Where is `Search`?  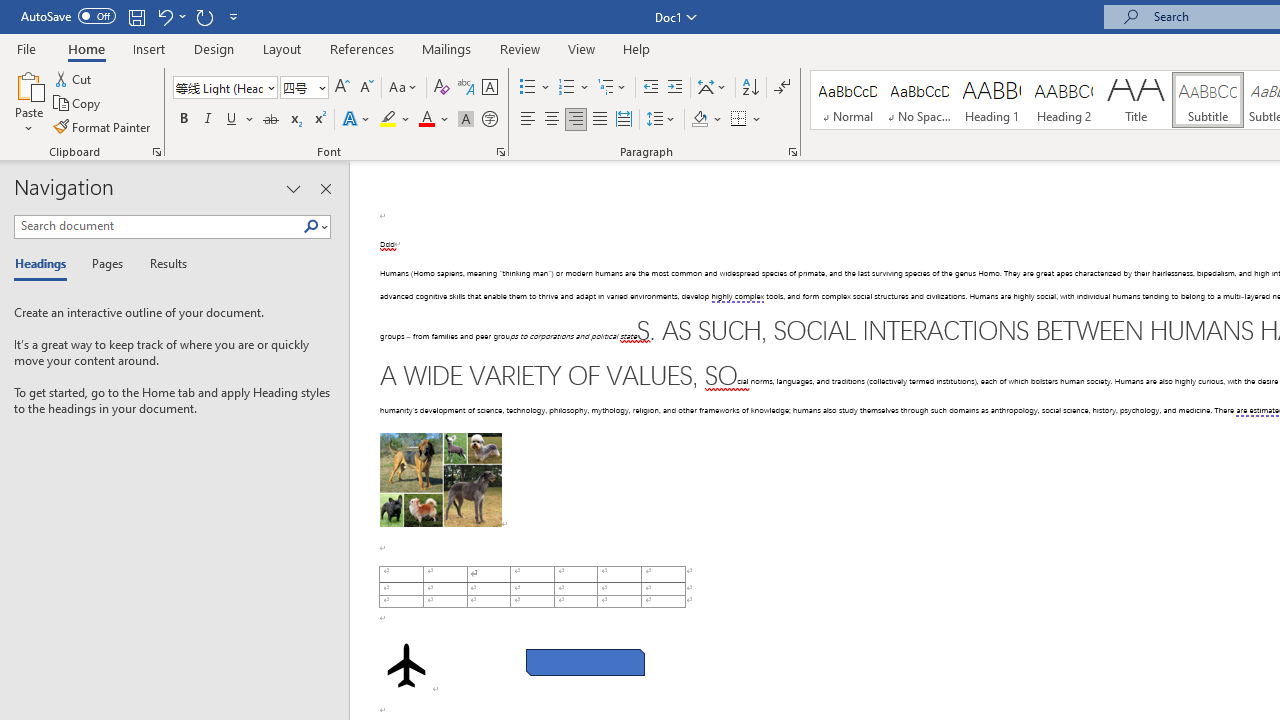 Search is located at coordinates (315, 227).